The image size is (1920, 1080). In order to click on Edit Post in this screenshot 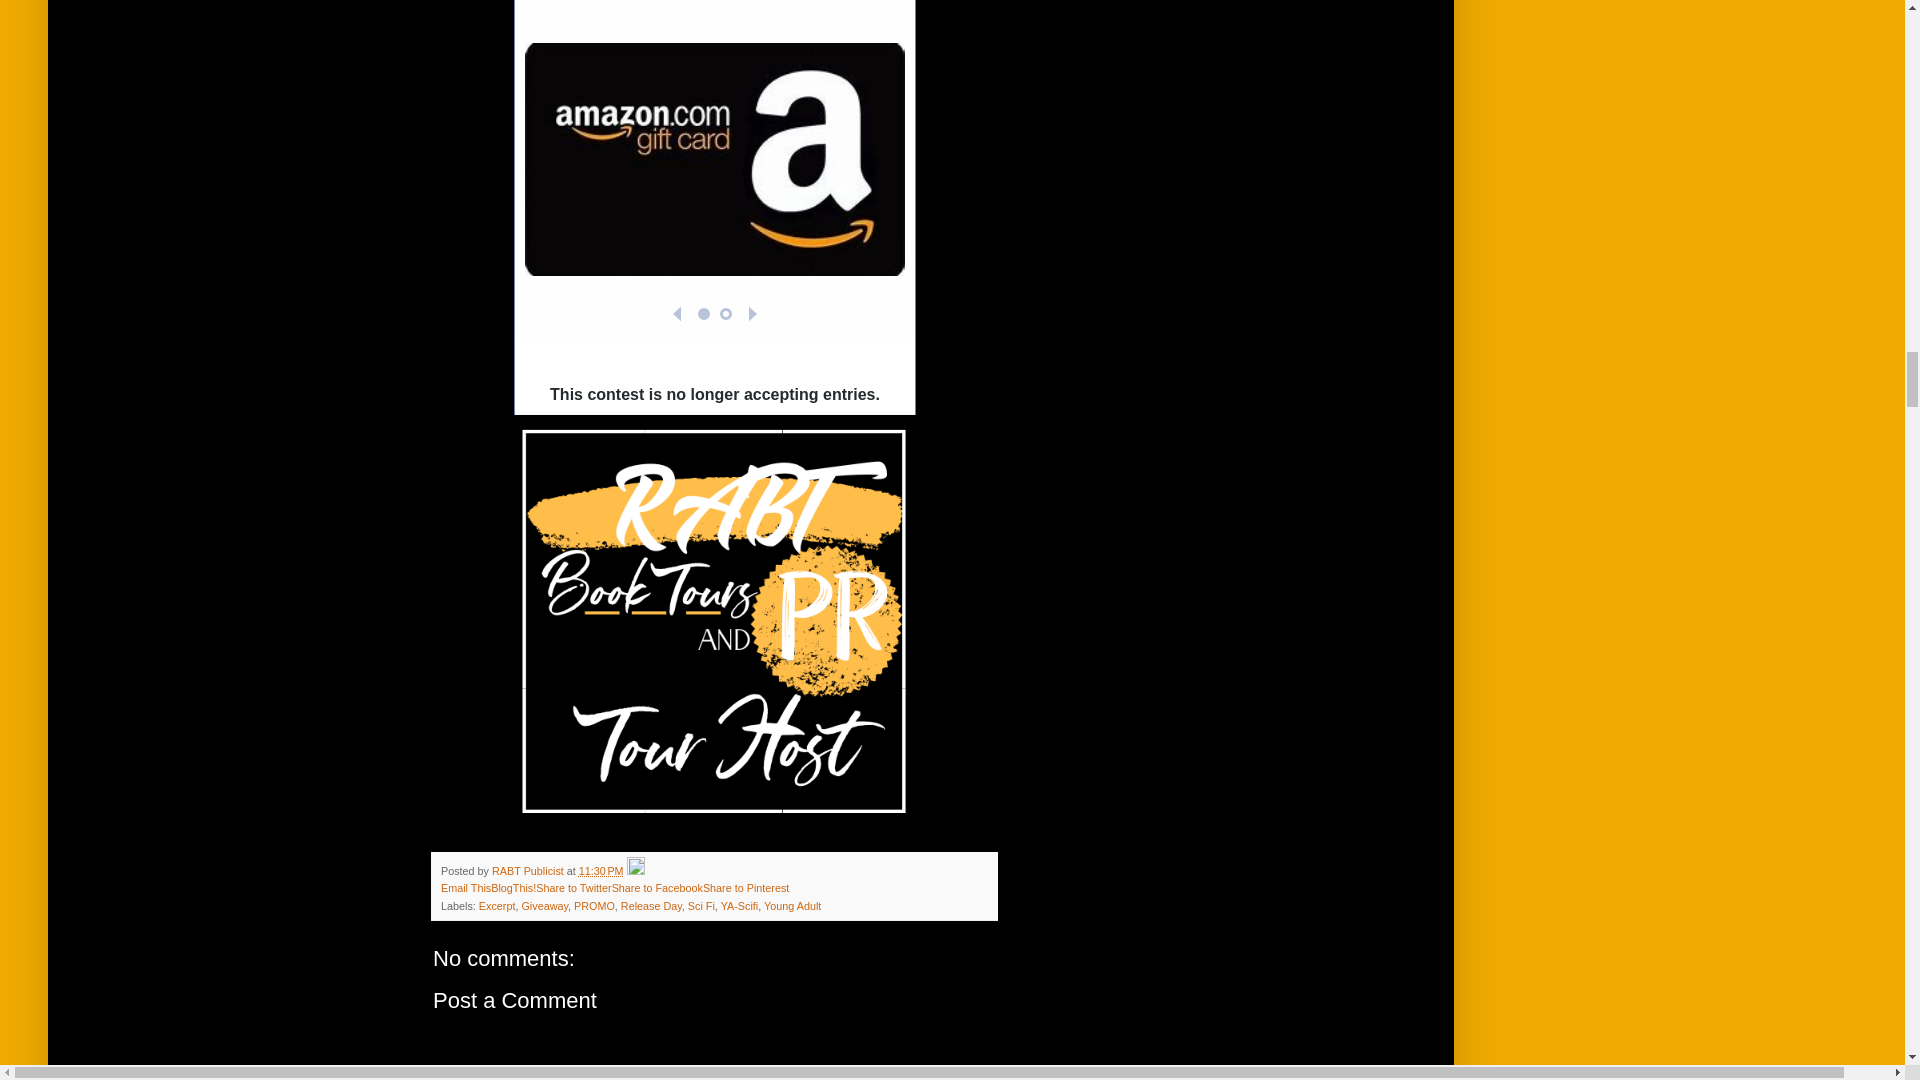, I will do `click(636, 870)`.